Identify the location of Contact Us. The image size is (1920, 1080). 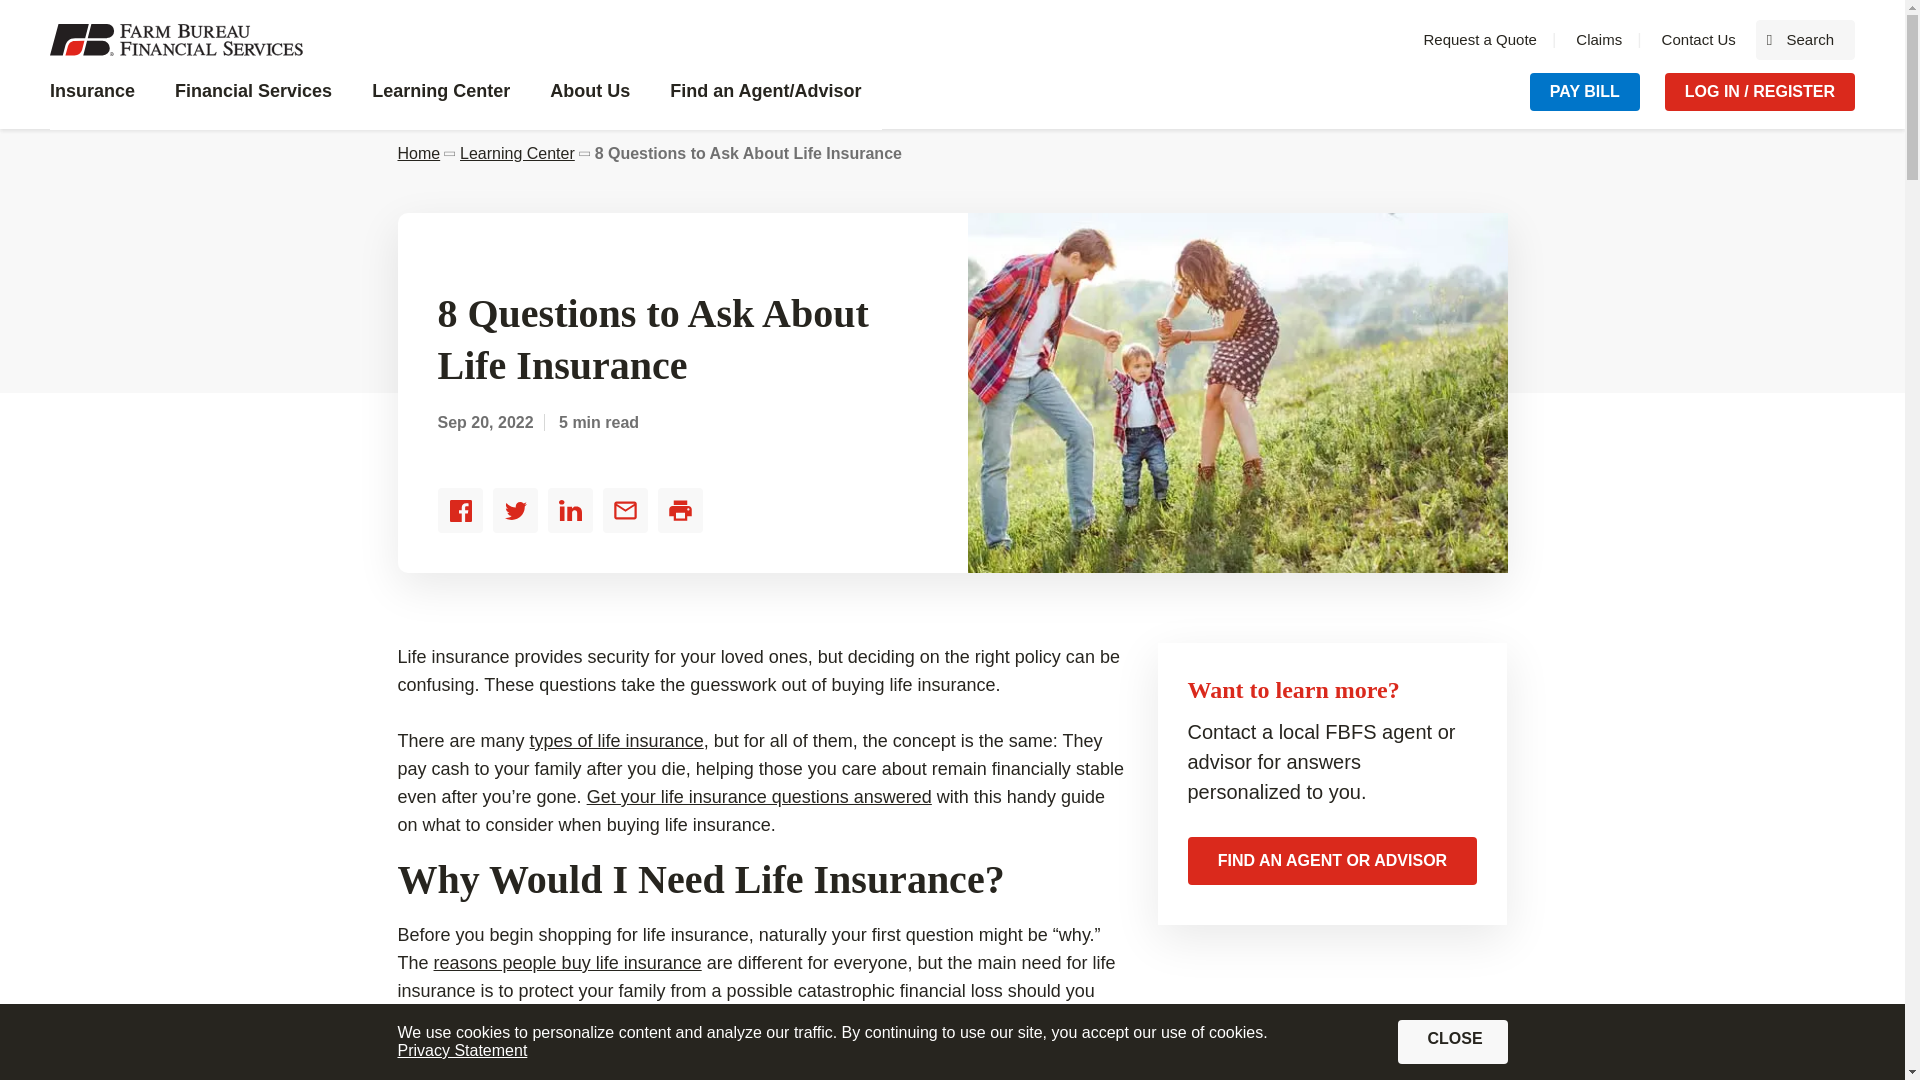
(1452, 1041).